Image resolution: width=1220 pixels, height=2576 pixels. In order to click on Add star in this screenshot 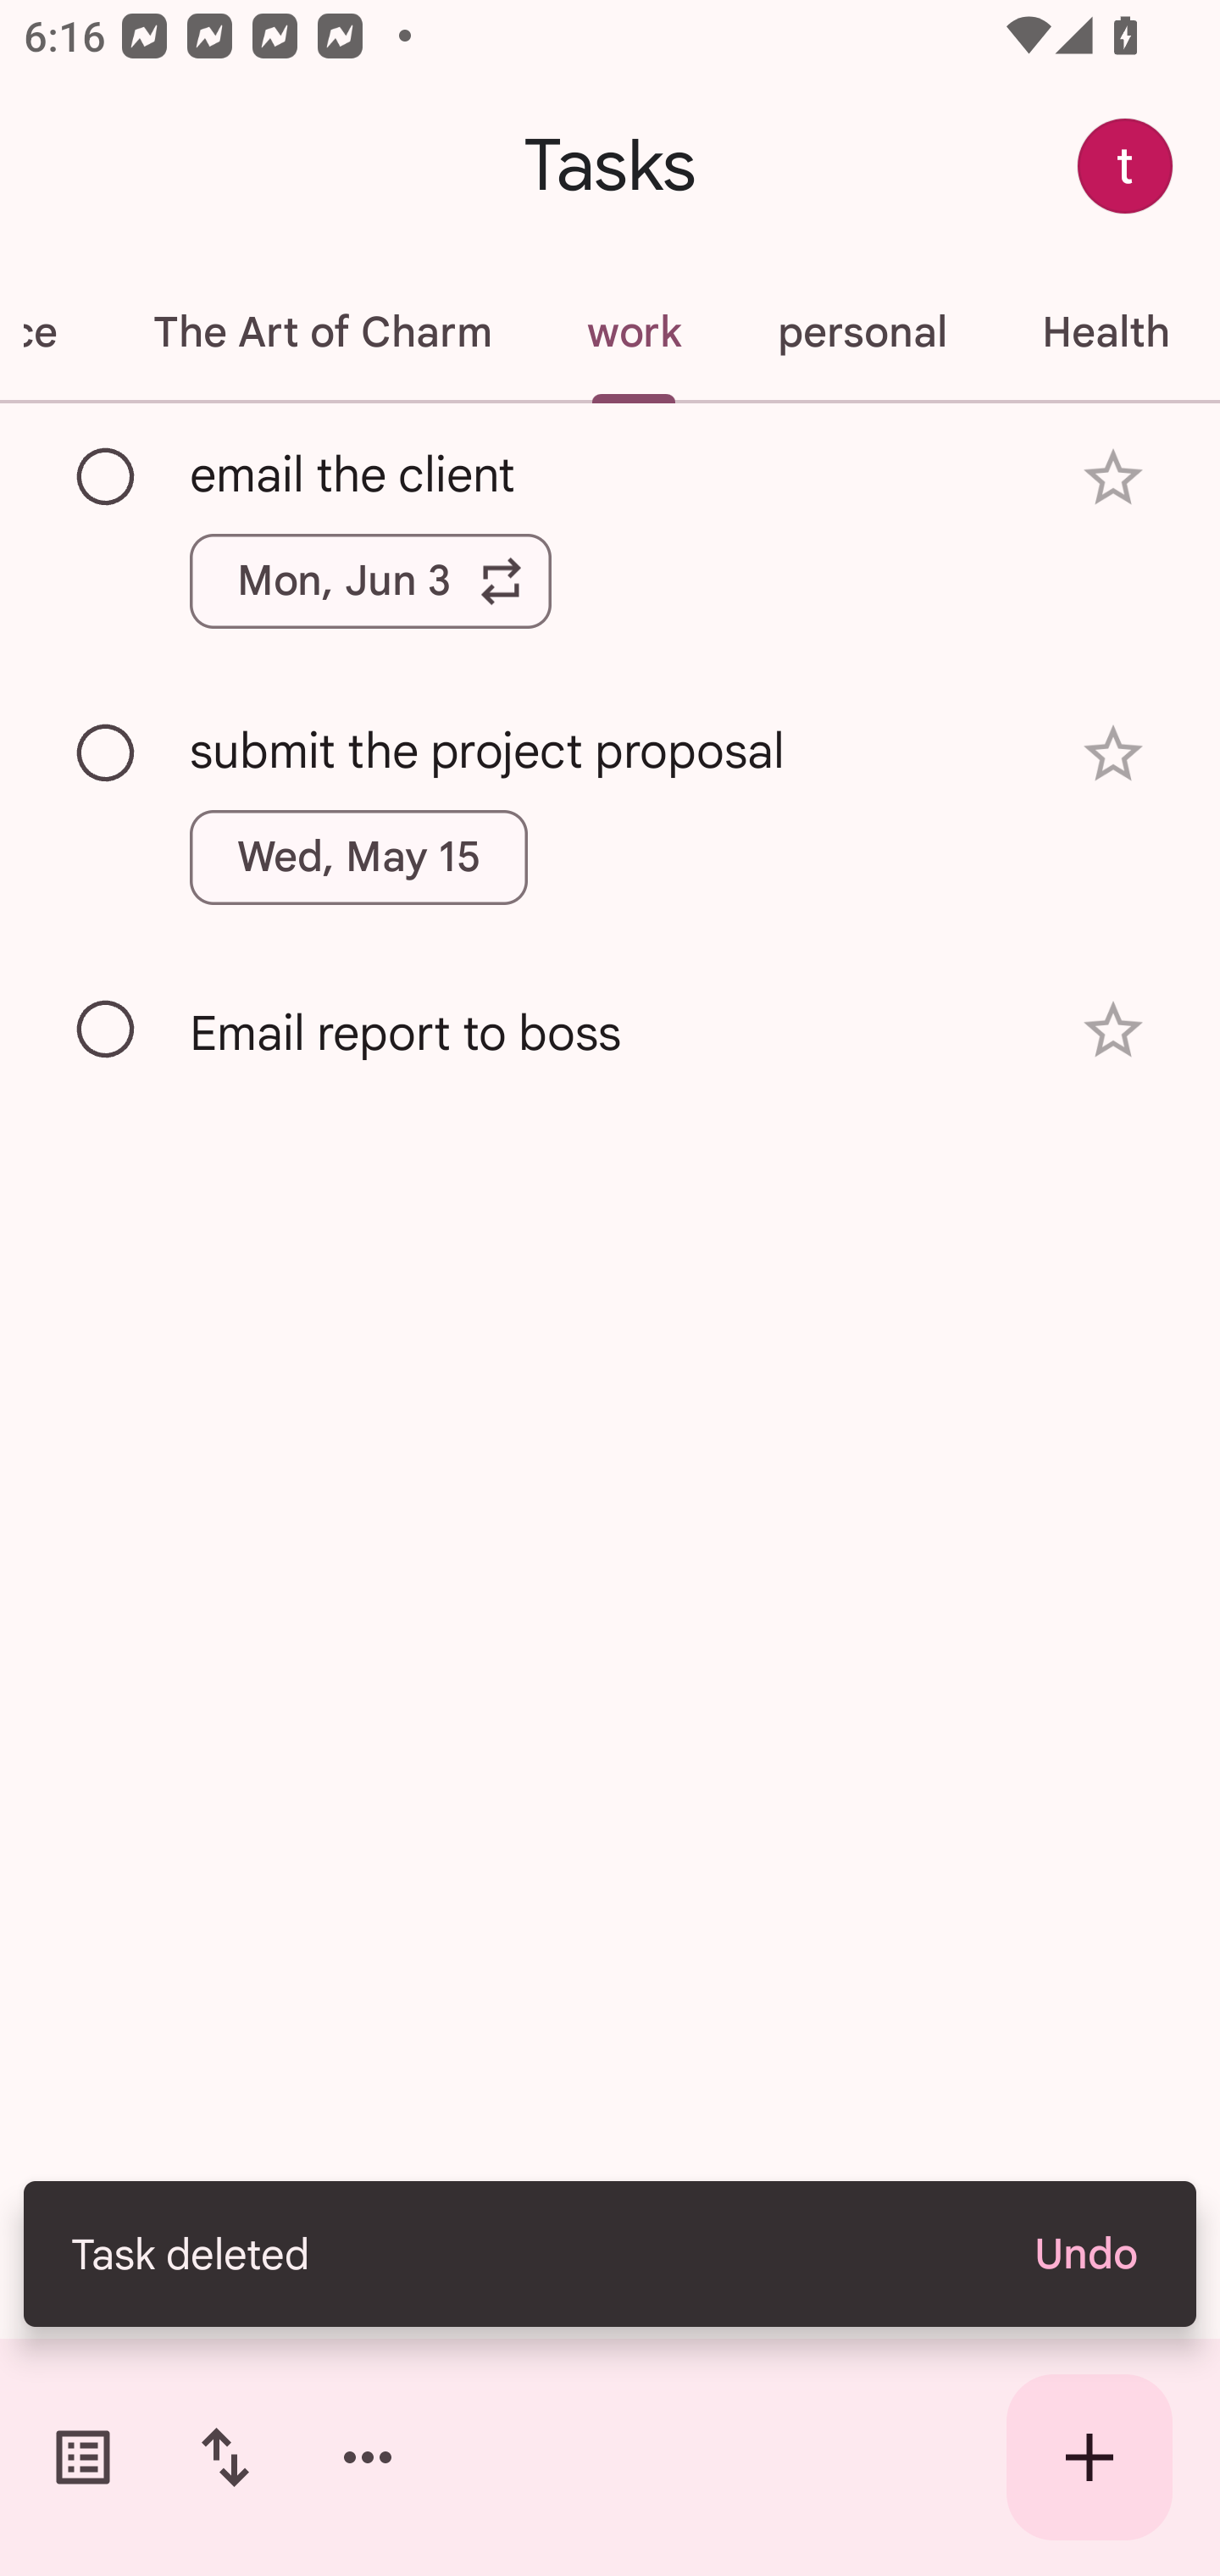, I will do `click(1113, 752)`.